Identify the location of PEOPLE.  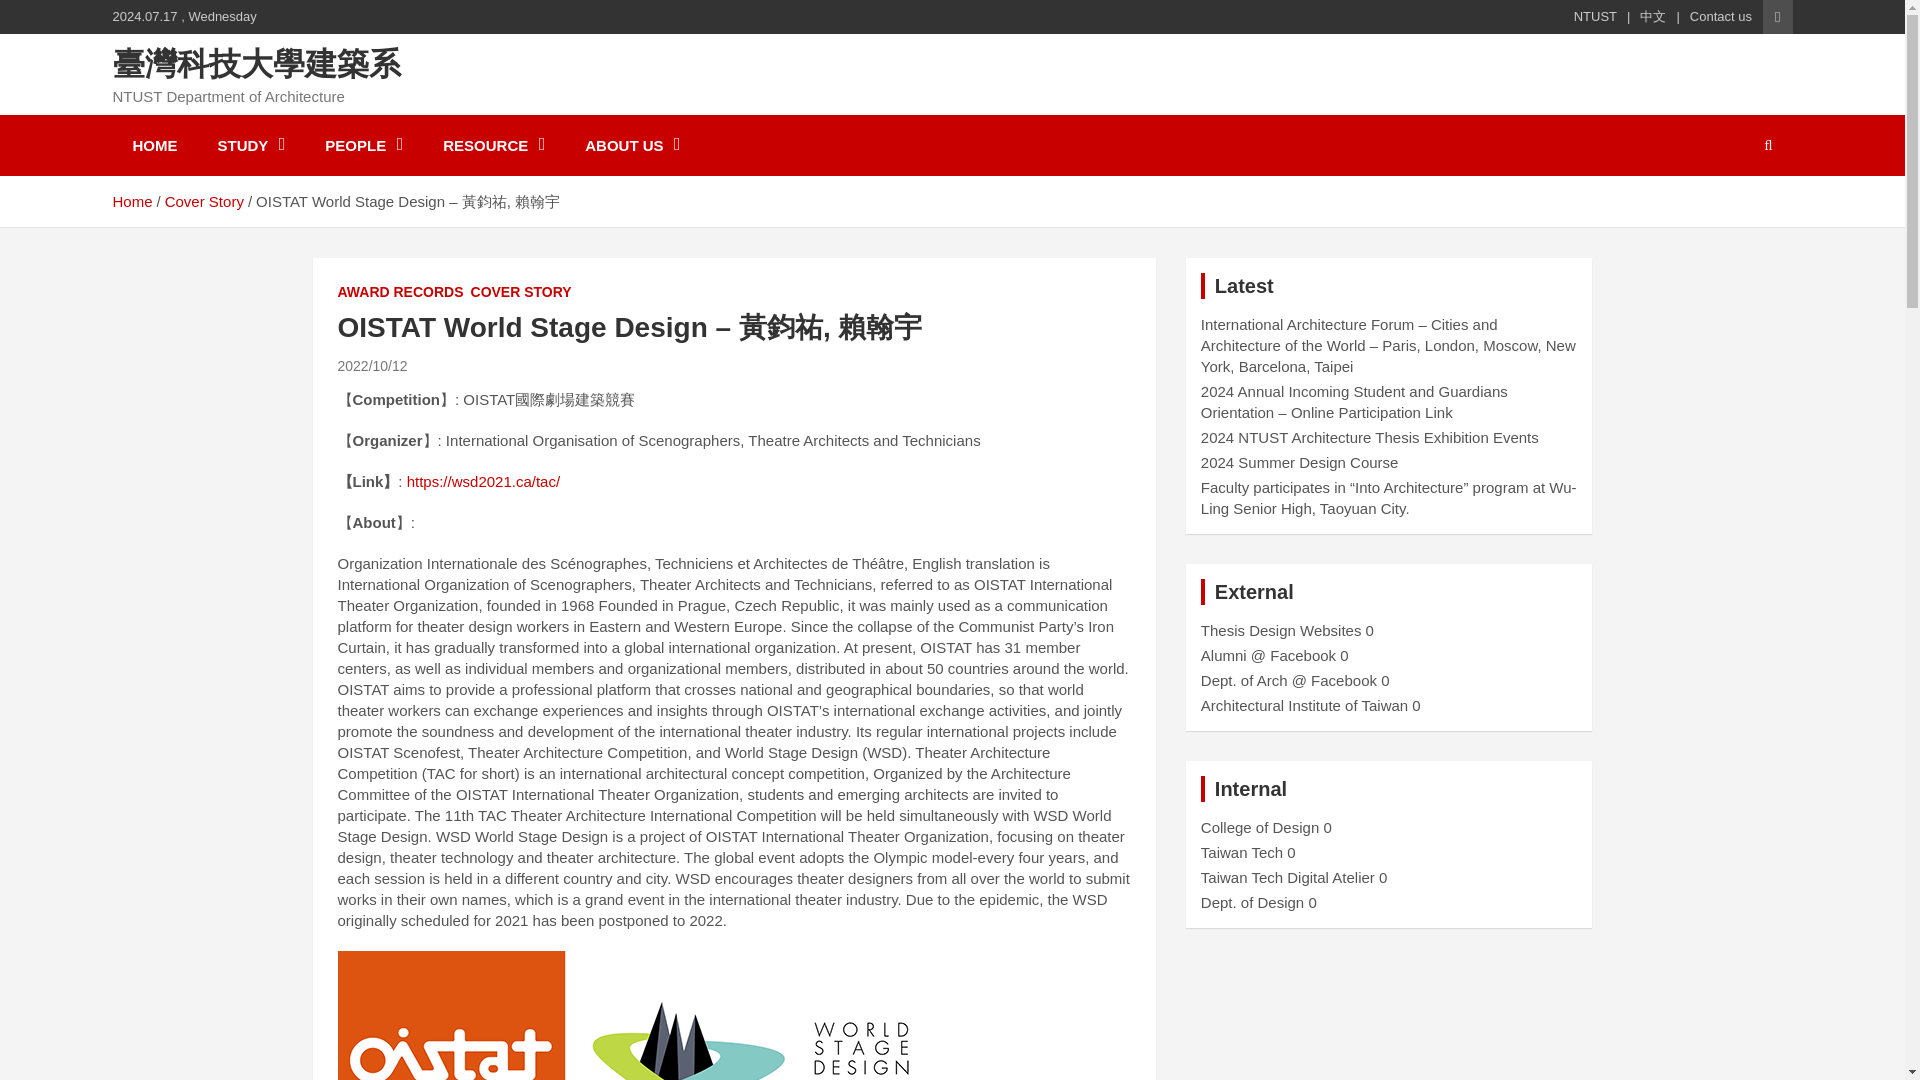
(364, 145).